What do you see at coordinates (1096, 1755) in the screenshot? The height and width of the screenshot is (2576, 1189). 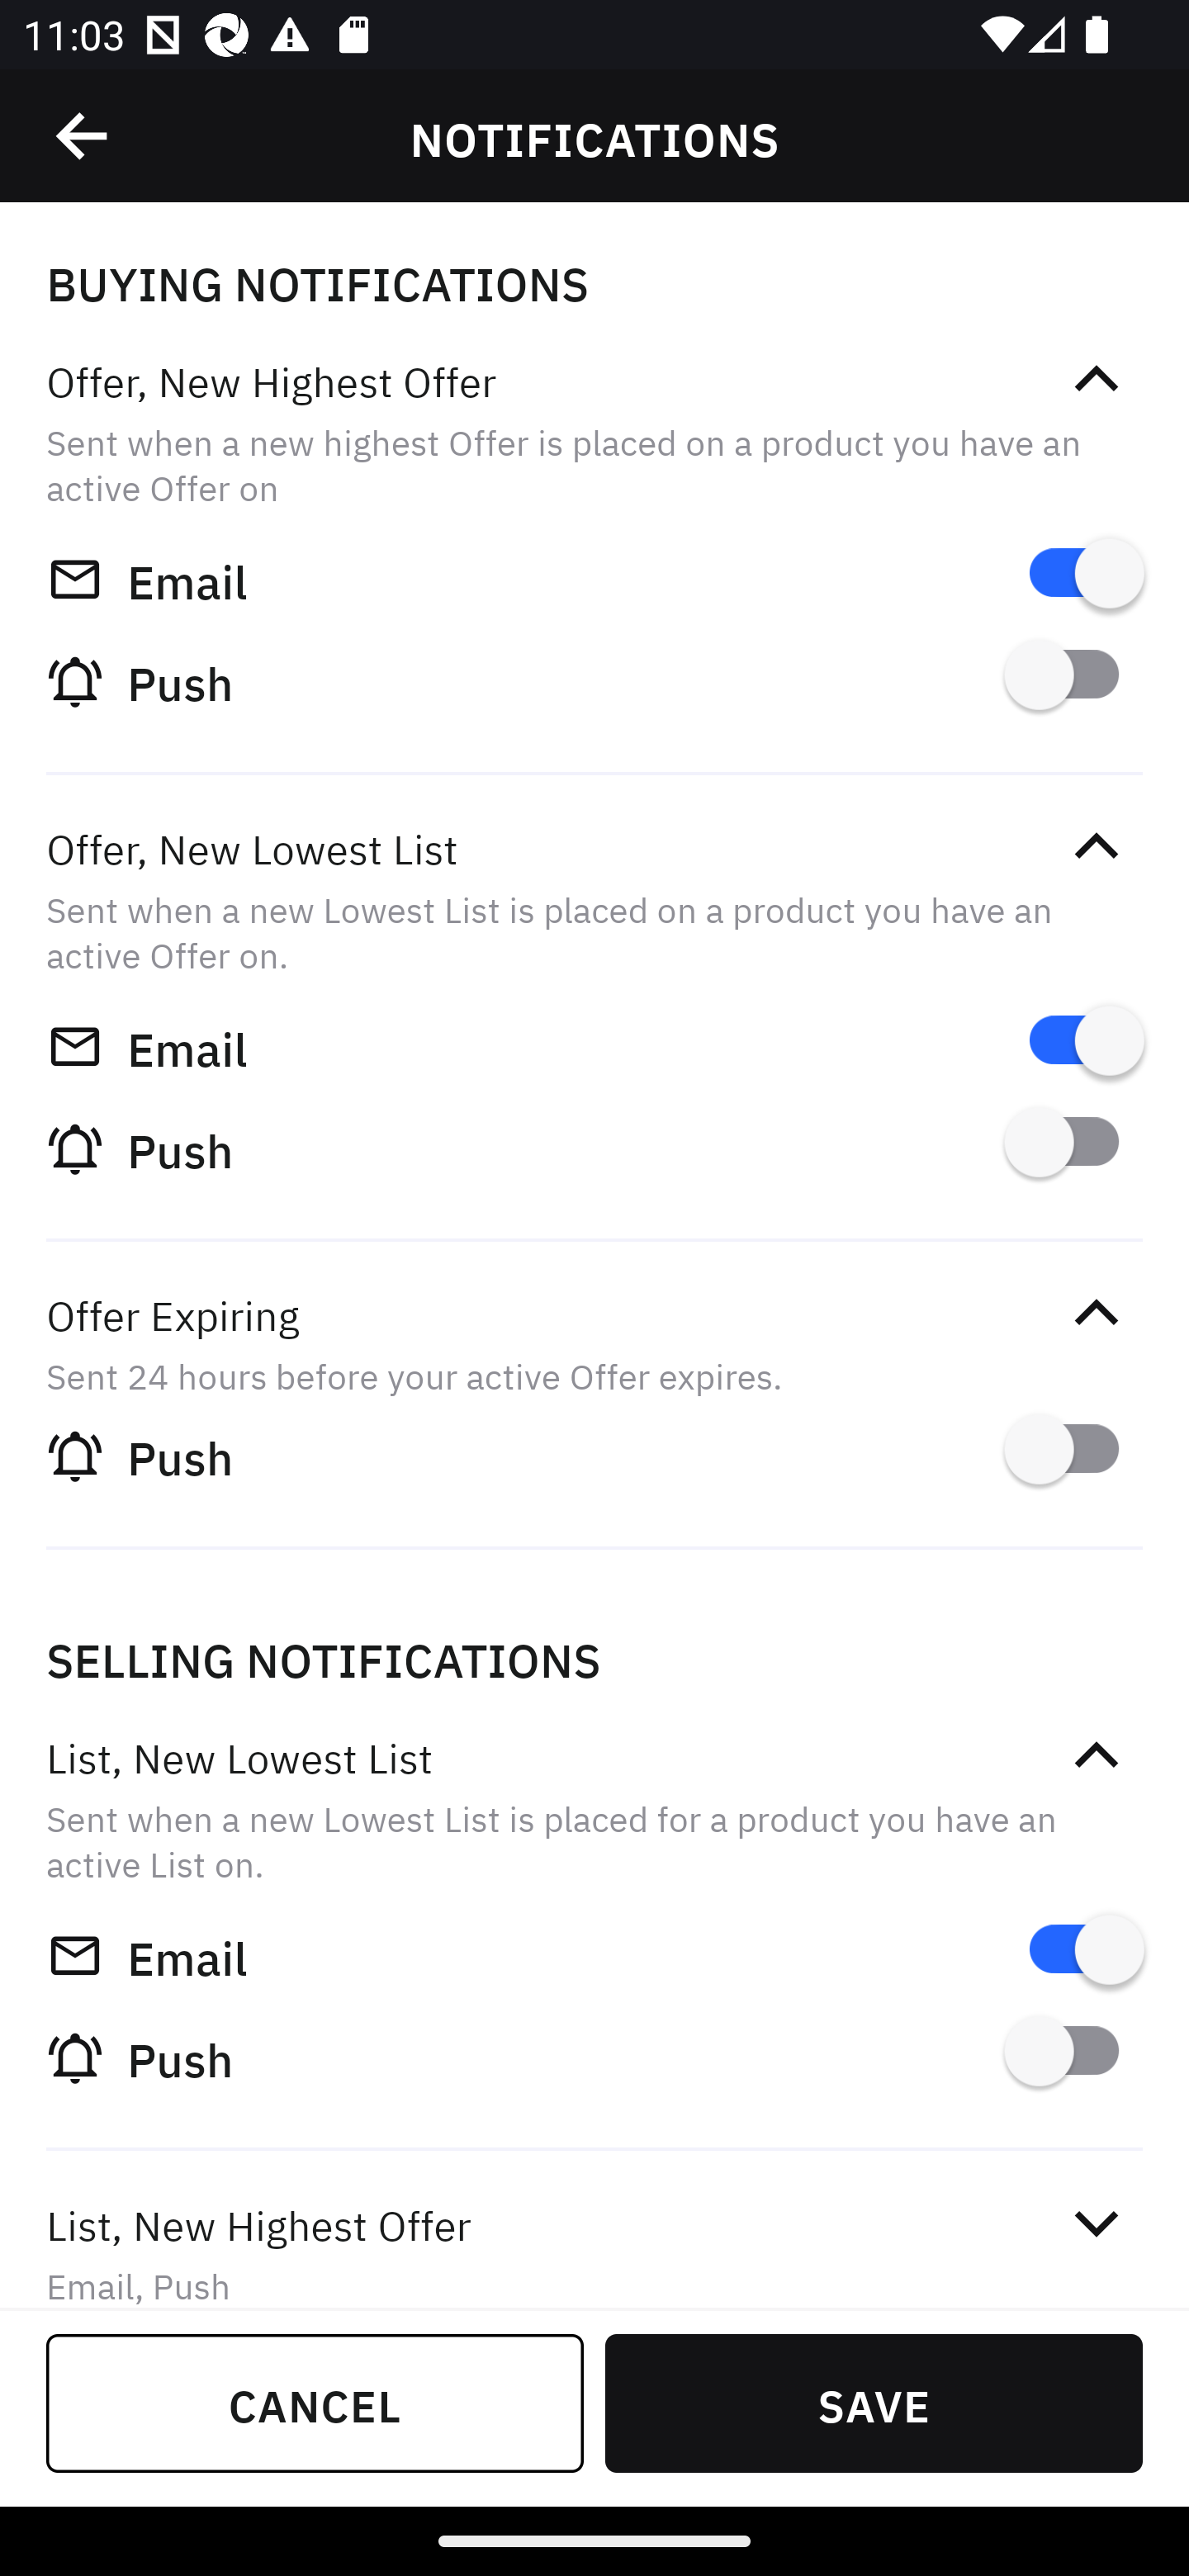 I see `` at bounding box center [1096, 1755].